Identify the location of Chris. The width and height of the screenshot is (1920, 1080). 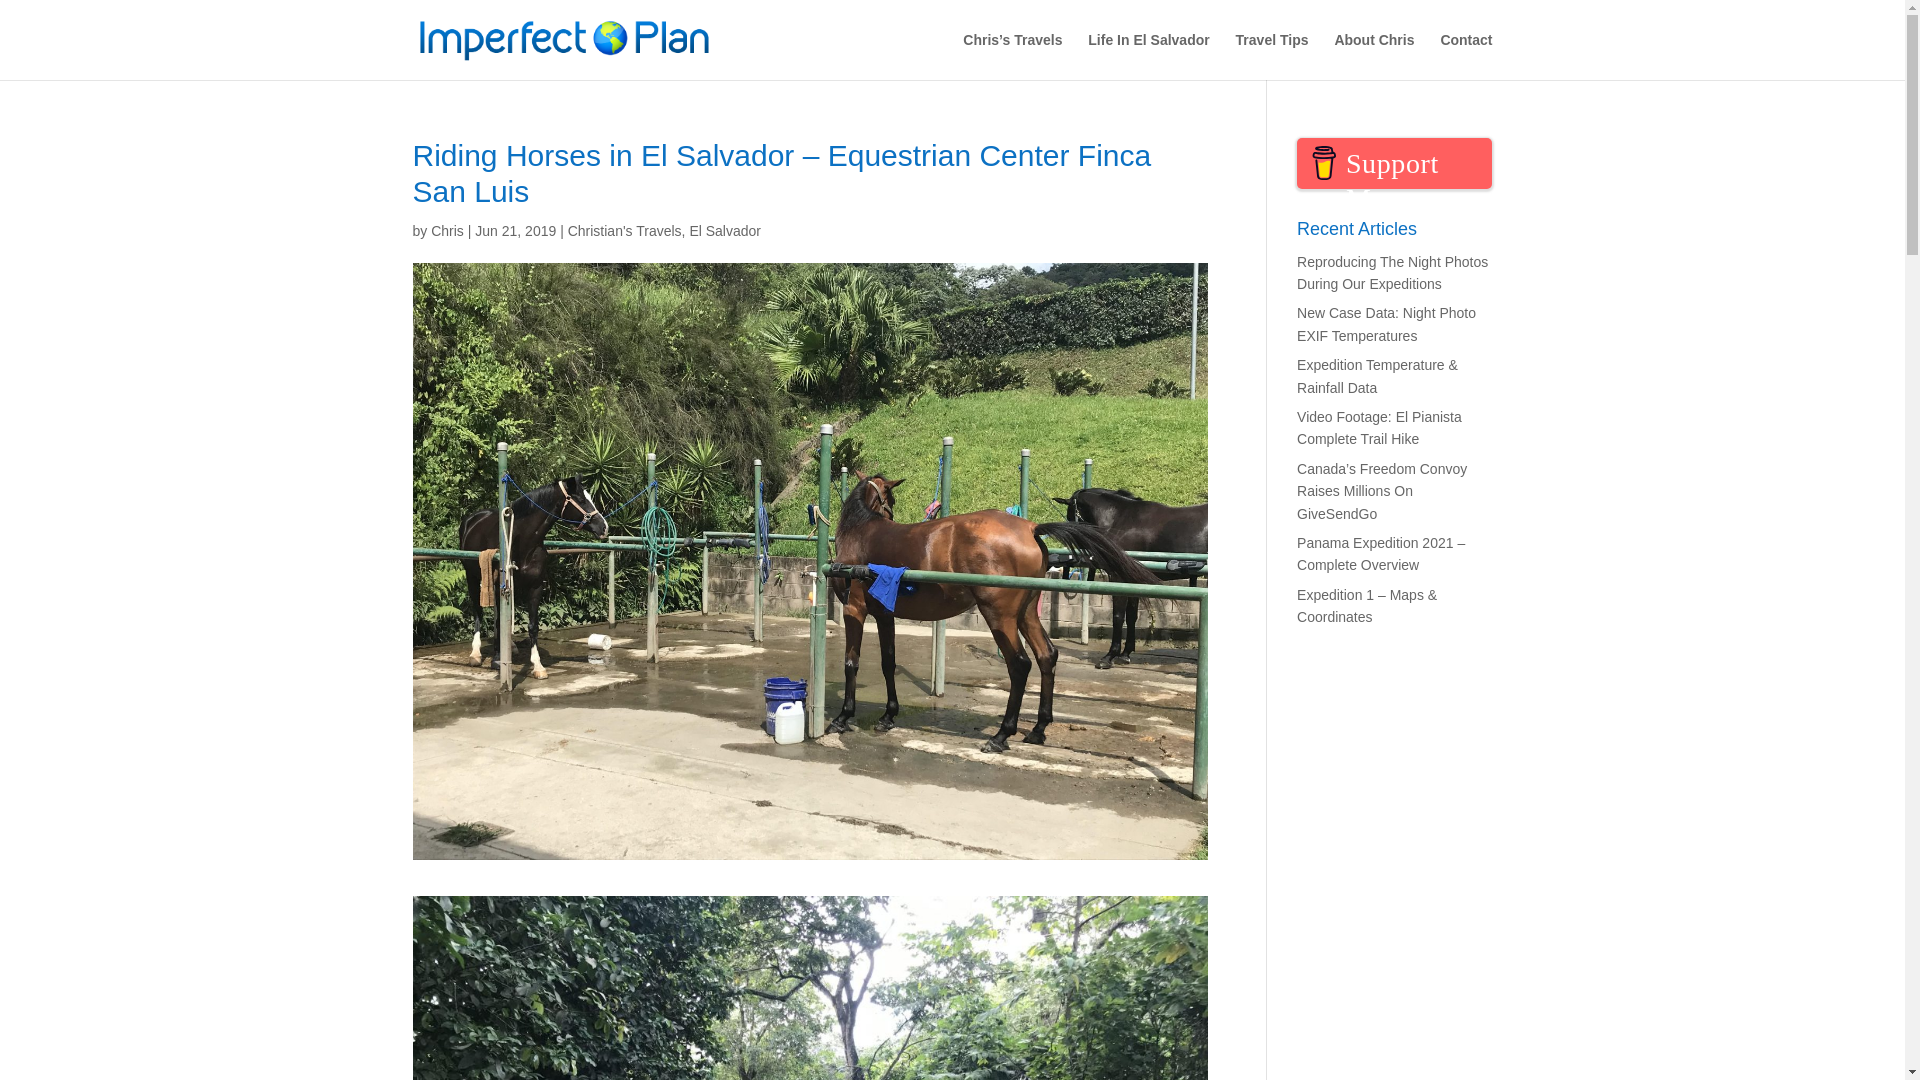
(447, 230).